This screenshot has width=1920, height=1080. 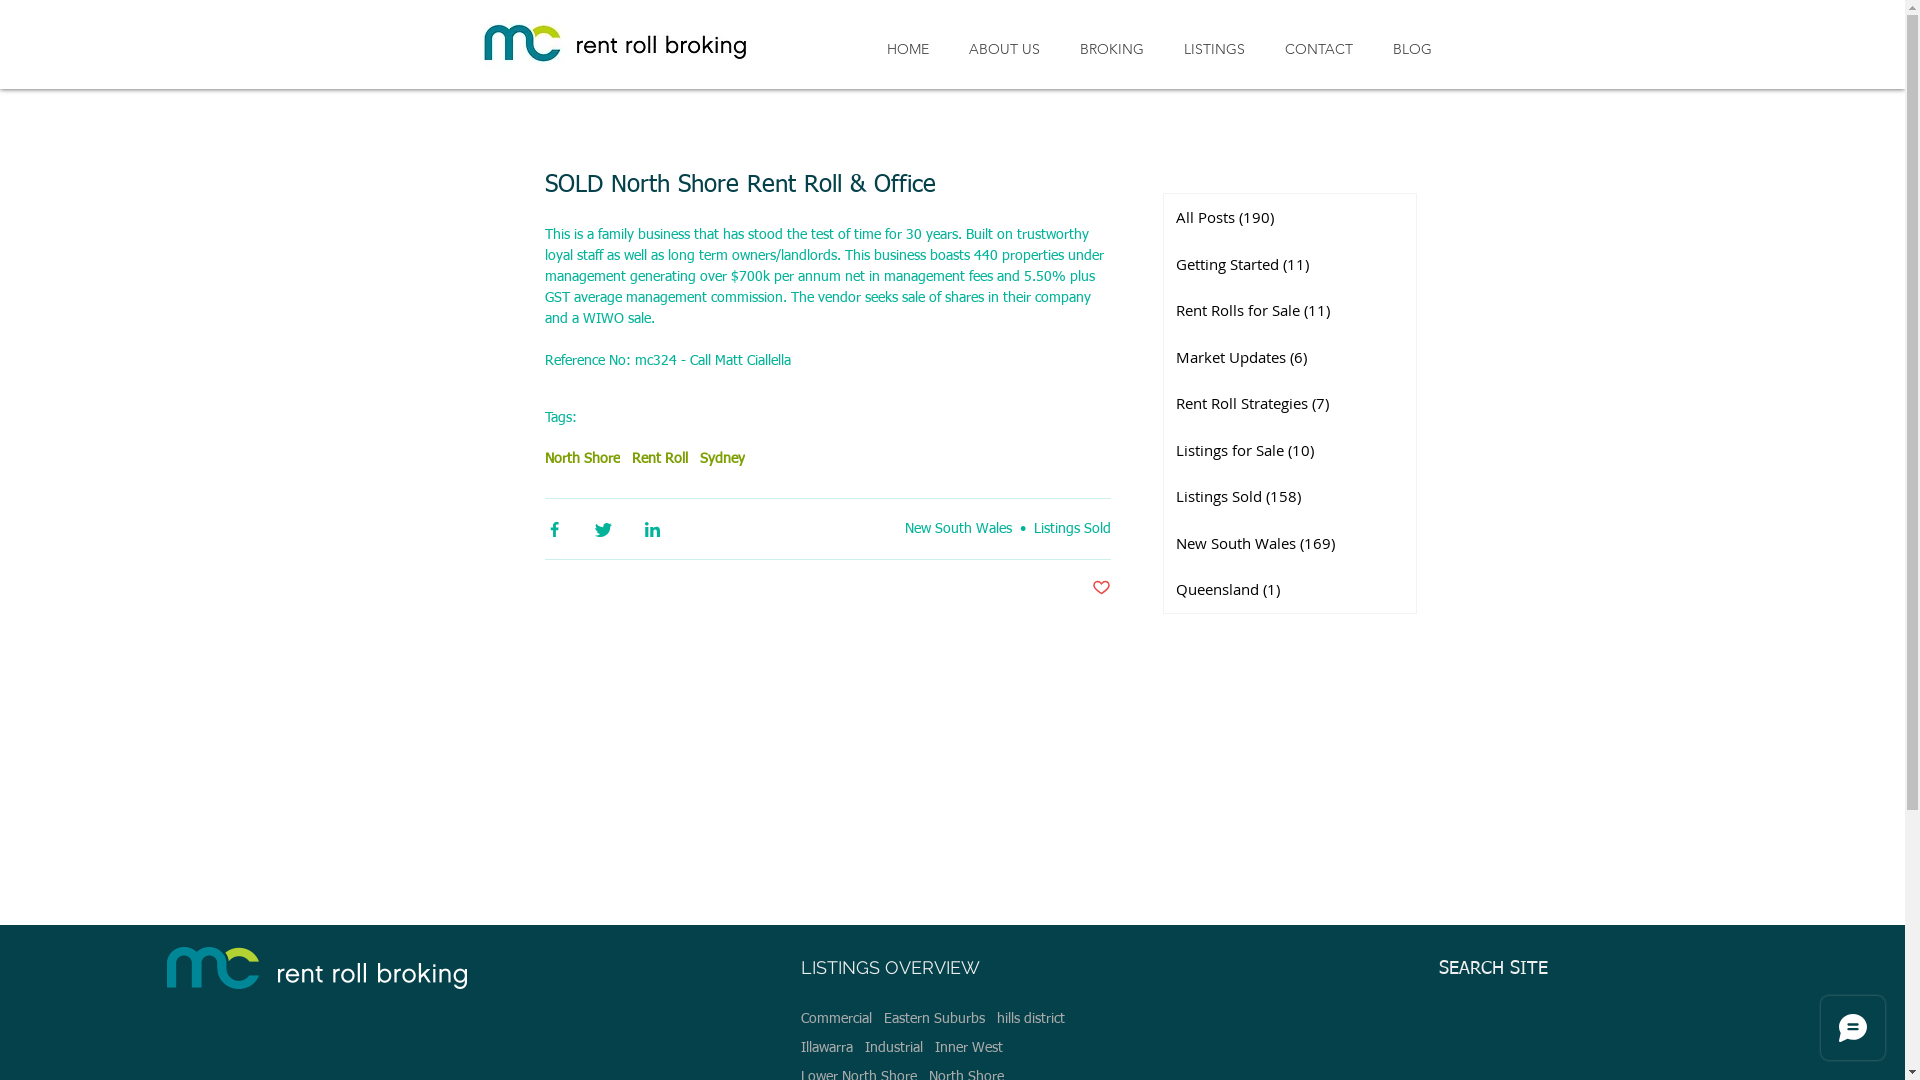 What do you see at coordinates (1290, 358) in the screenshot?
I see `Market Updates (6)` at bounding box center [1290, 358].